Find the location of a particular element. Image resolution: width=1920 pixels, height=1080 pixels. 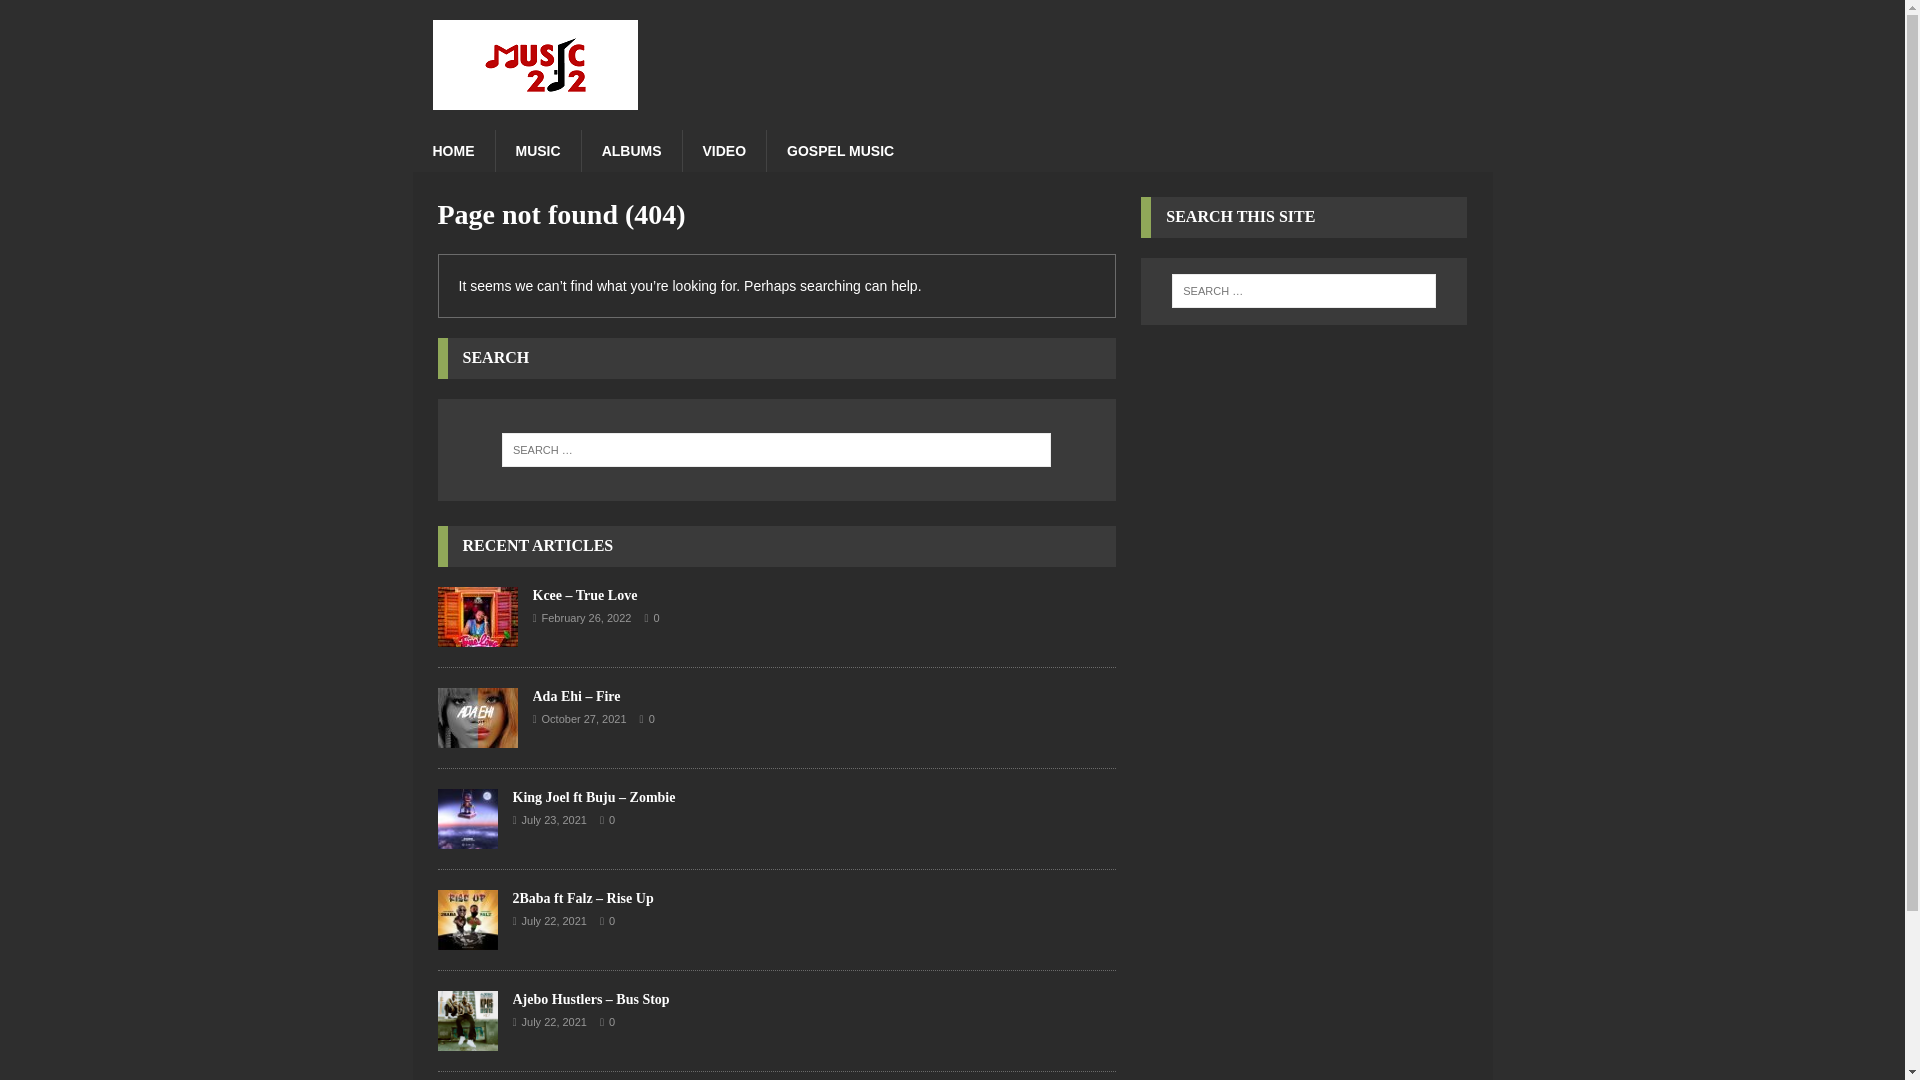

HOME is located at coordinates (452, 150).